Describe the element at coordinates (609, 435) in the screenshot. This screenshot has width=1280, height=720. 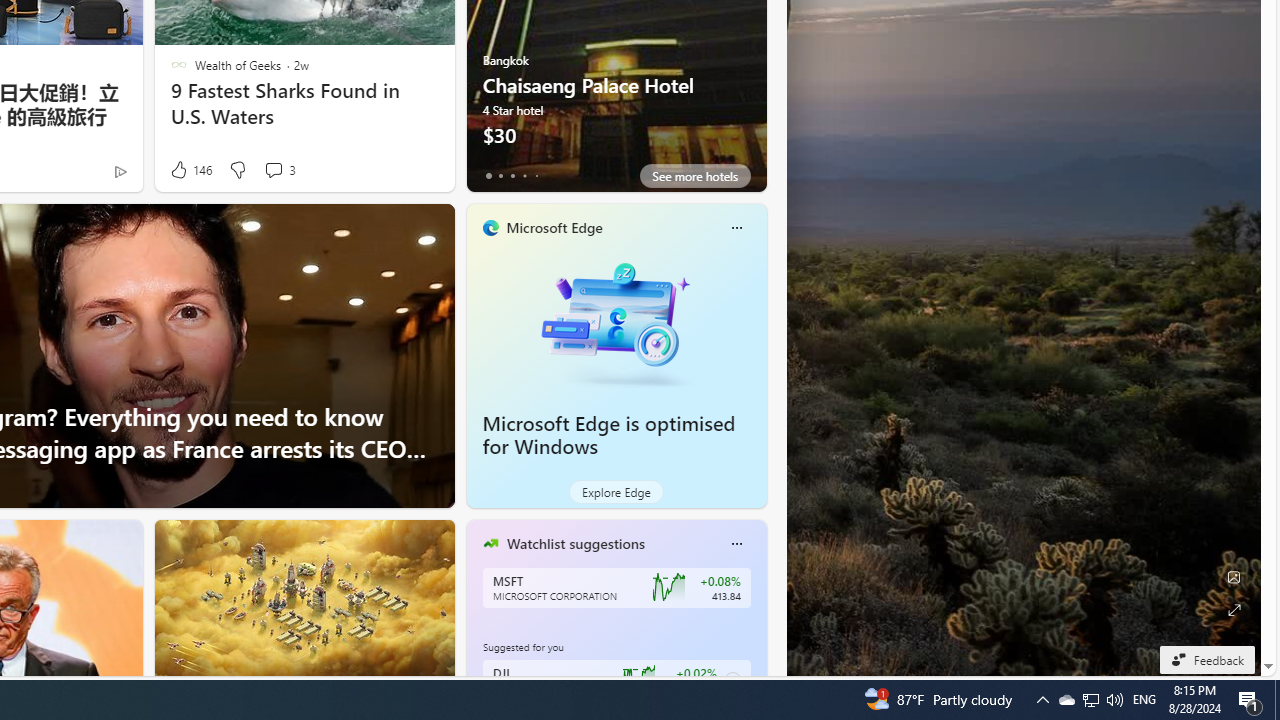
I see `Microsoft Edge is optimised for Windows` at that location.